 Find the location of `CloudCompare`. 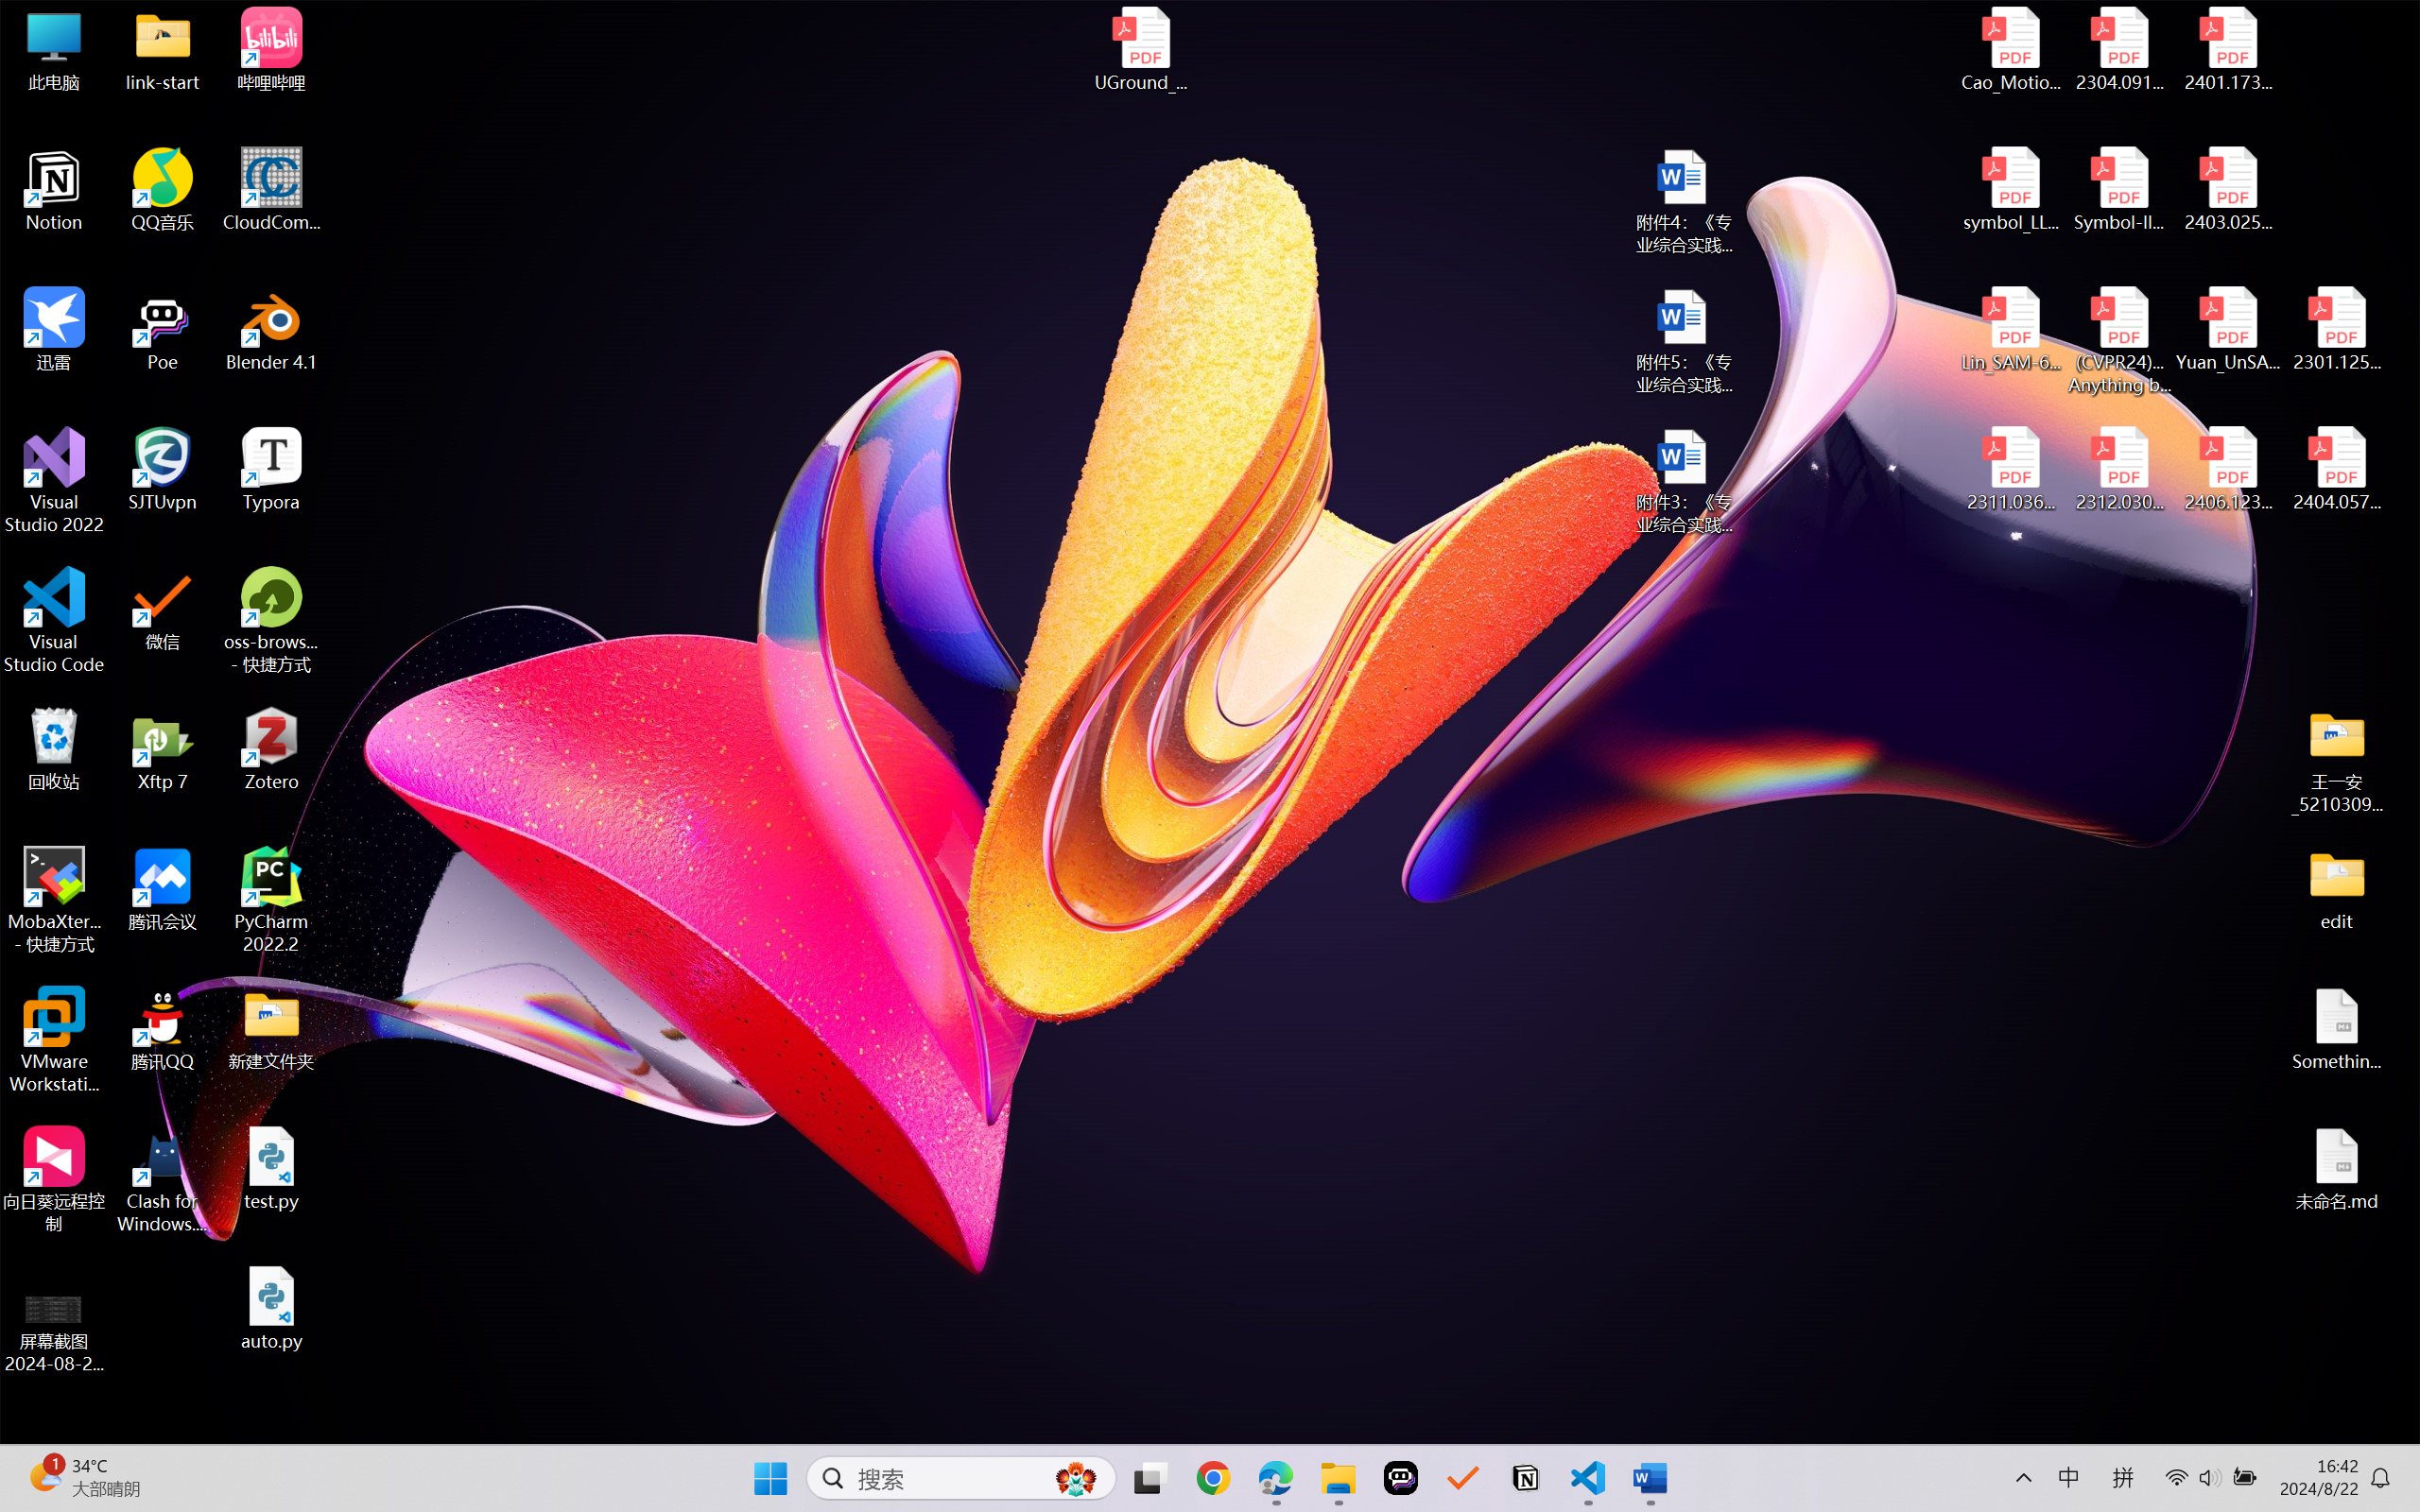

CloudCompare is located at coordinates (272, 190).